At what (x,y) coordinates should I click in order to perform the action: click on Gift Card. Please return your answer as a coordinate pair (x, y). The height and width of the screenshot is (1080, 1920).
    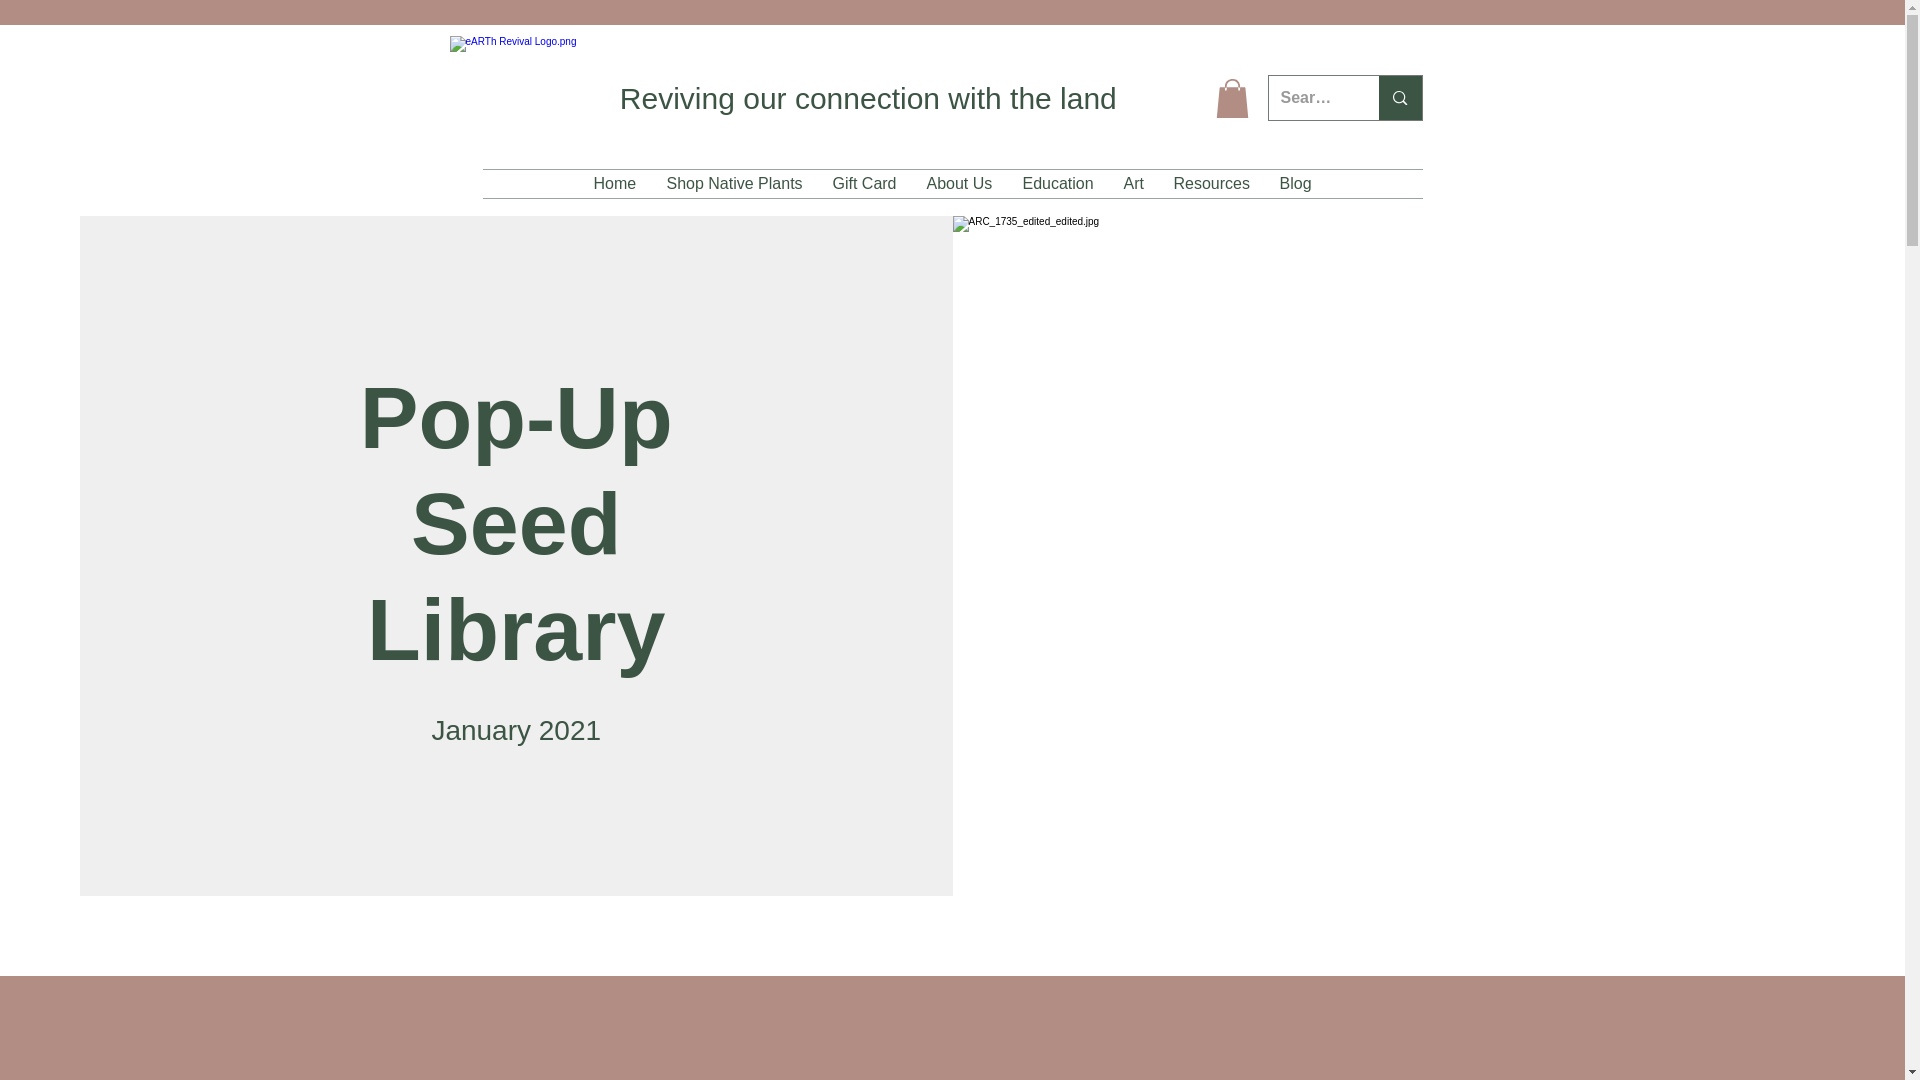
    Looking at the image, I should click on (864, 183).